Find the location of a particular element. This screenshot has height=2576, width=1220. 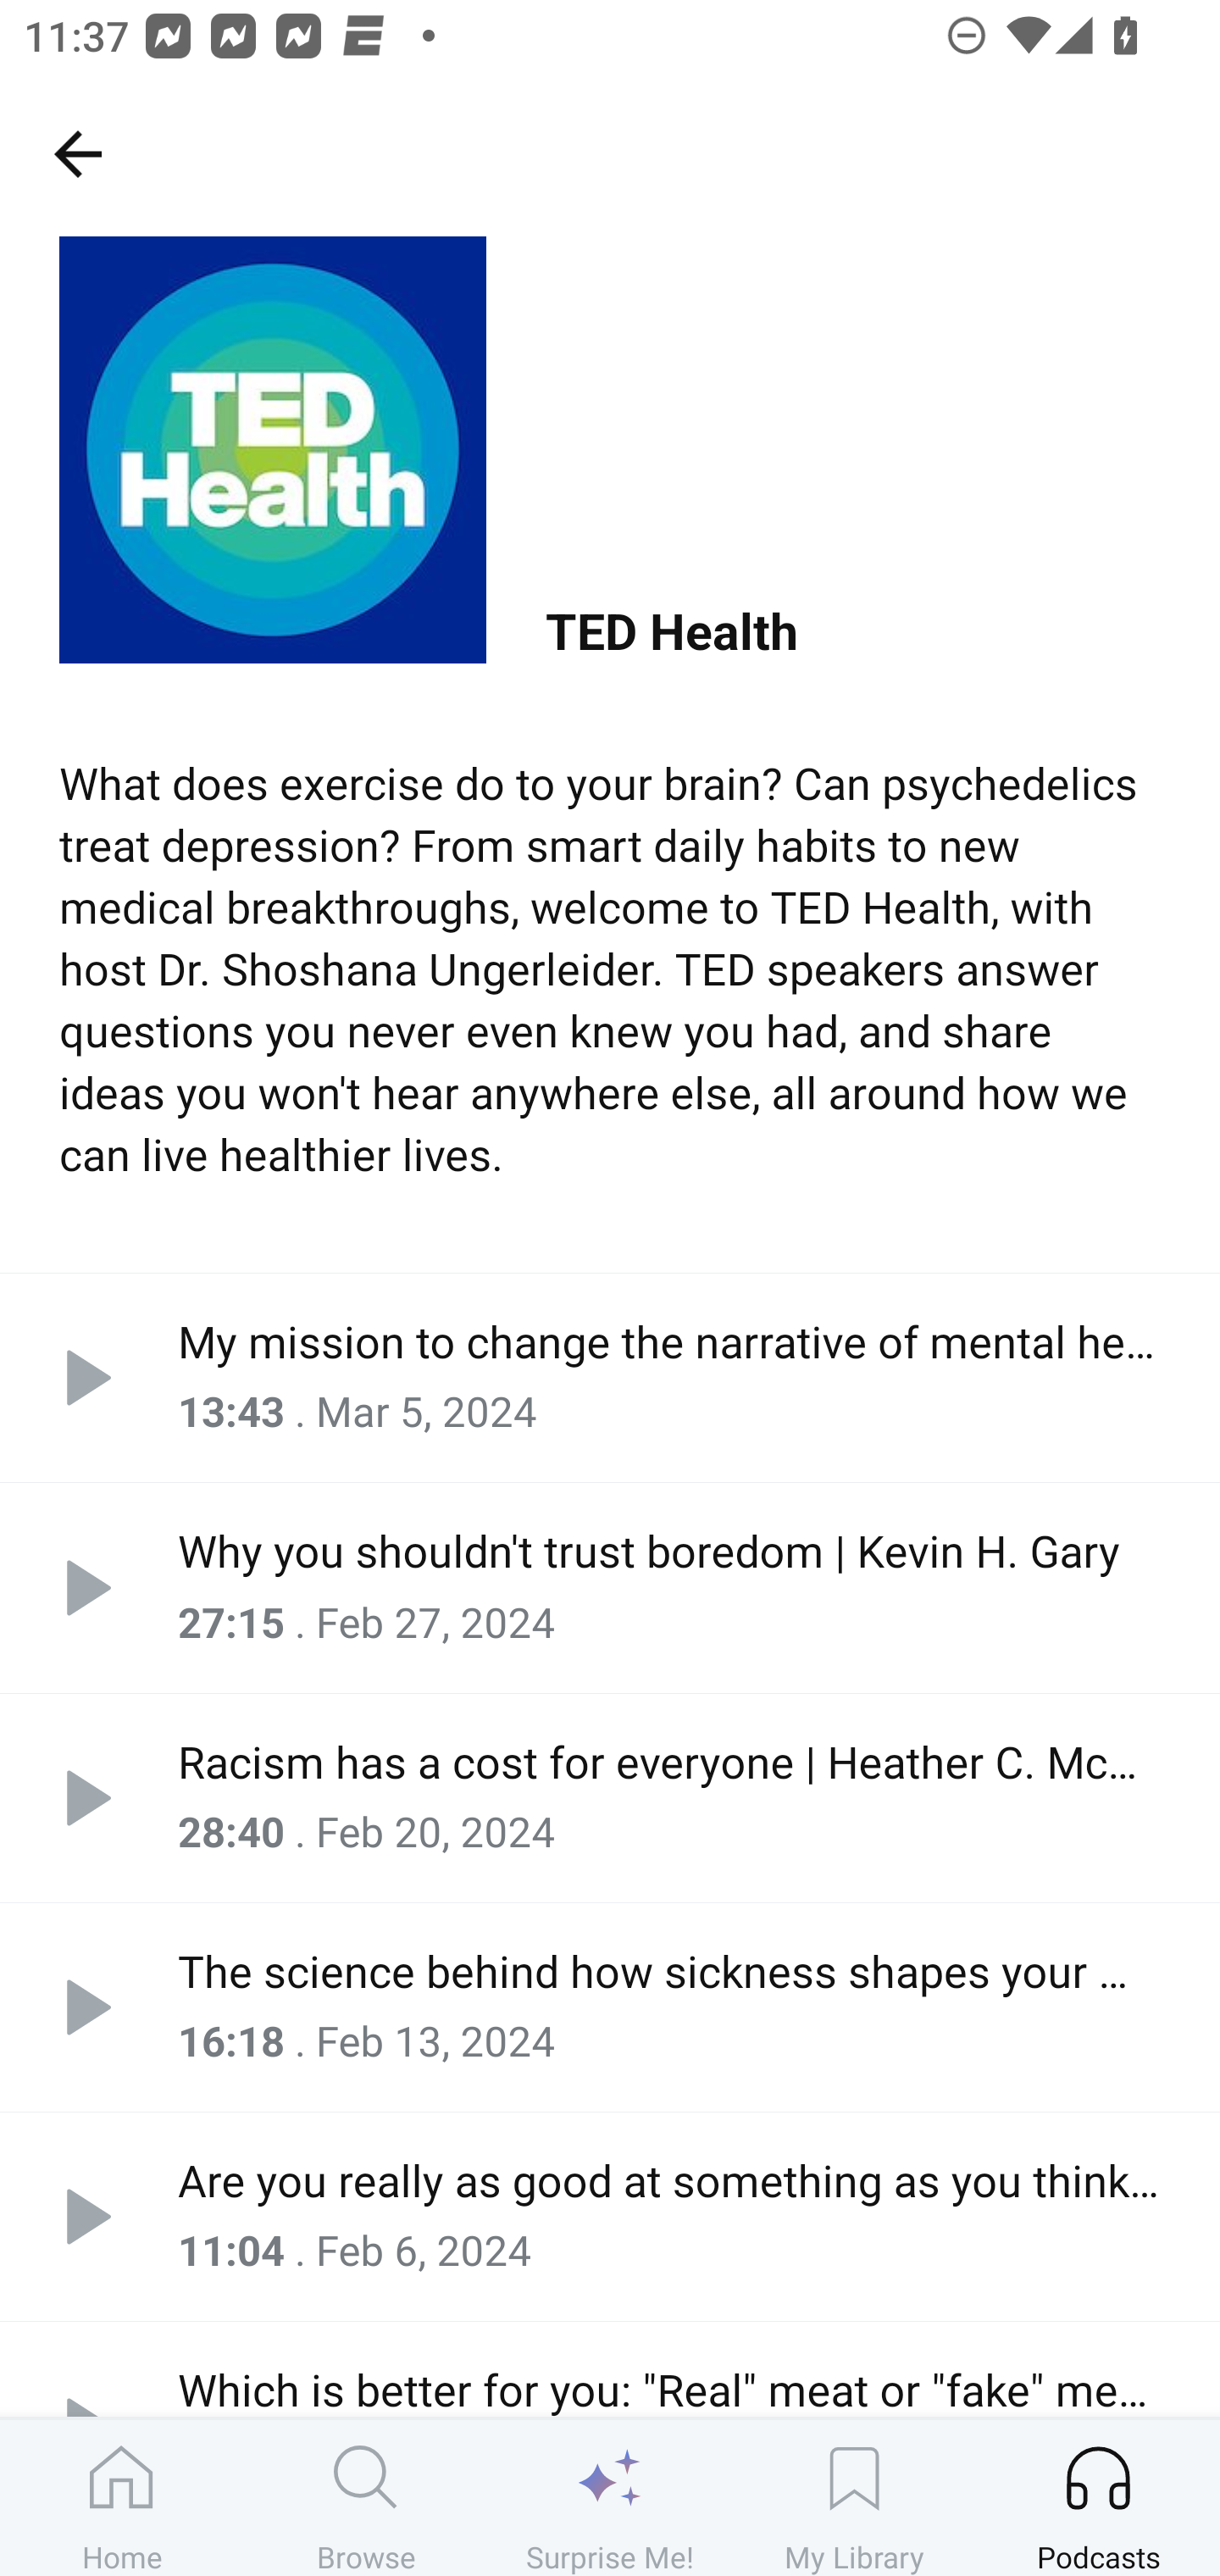

My Library is located at coordinates (854, 2497).